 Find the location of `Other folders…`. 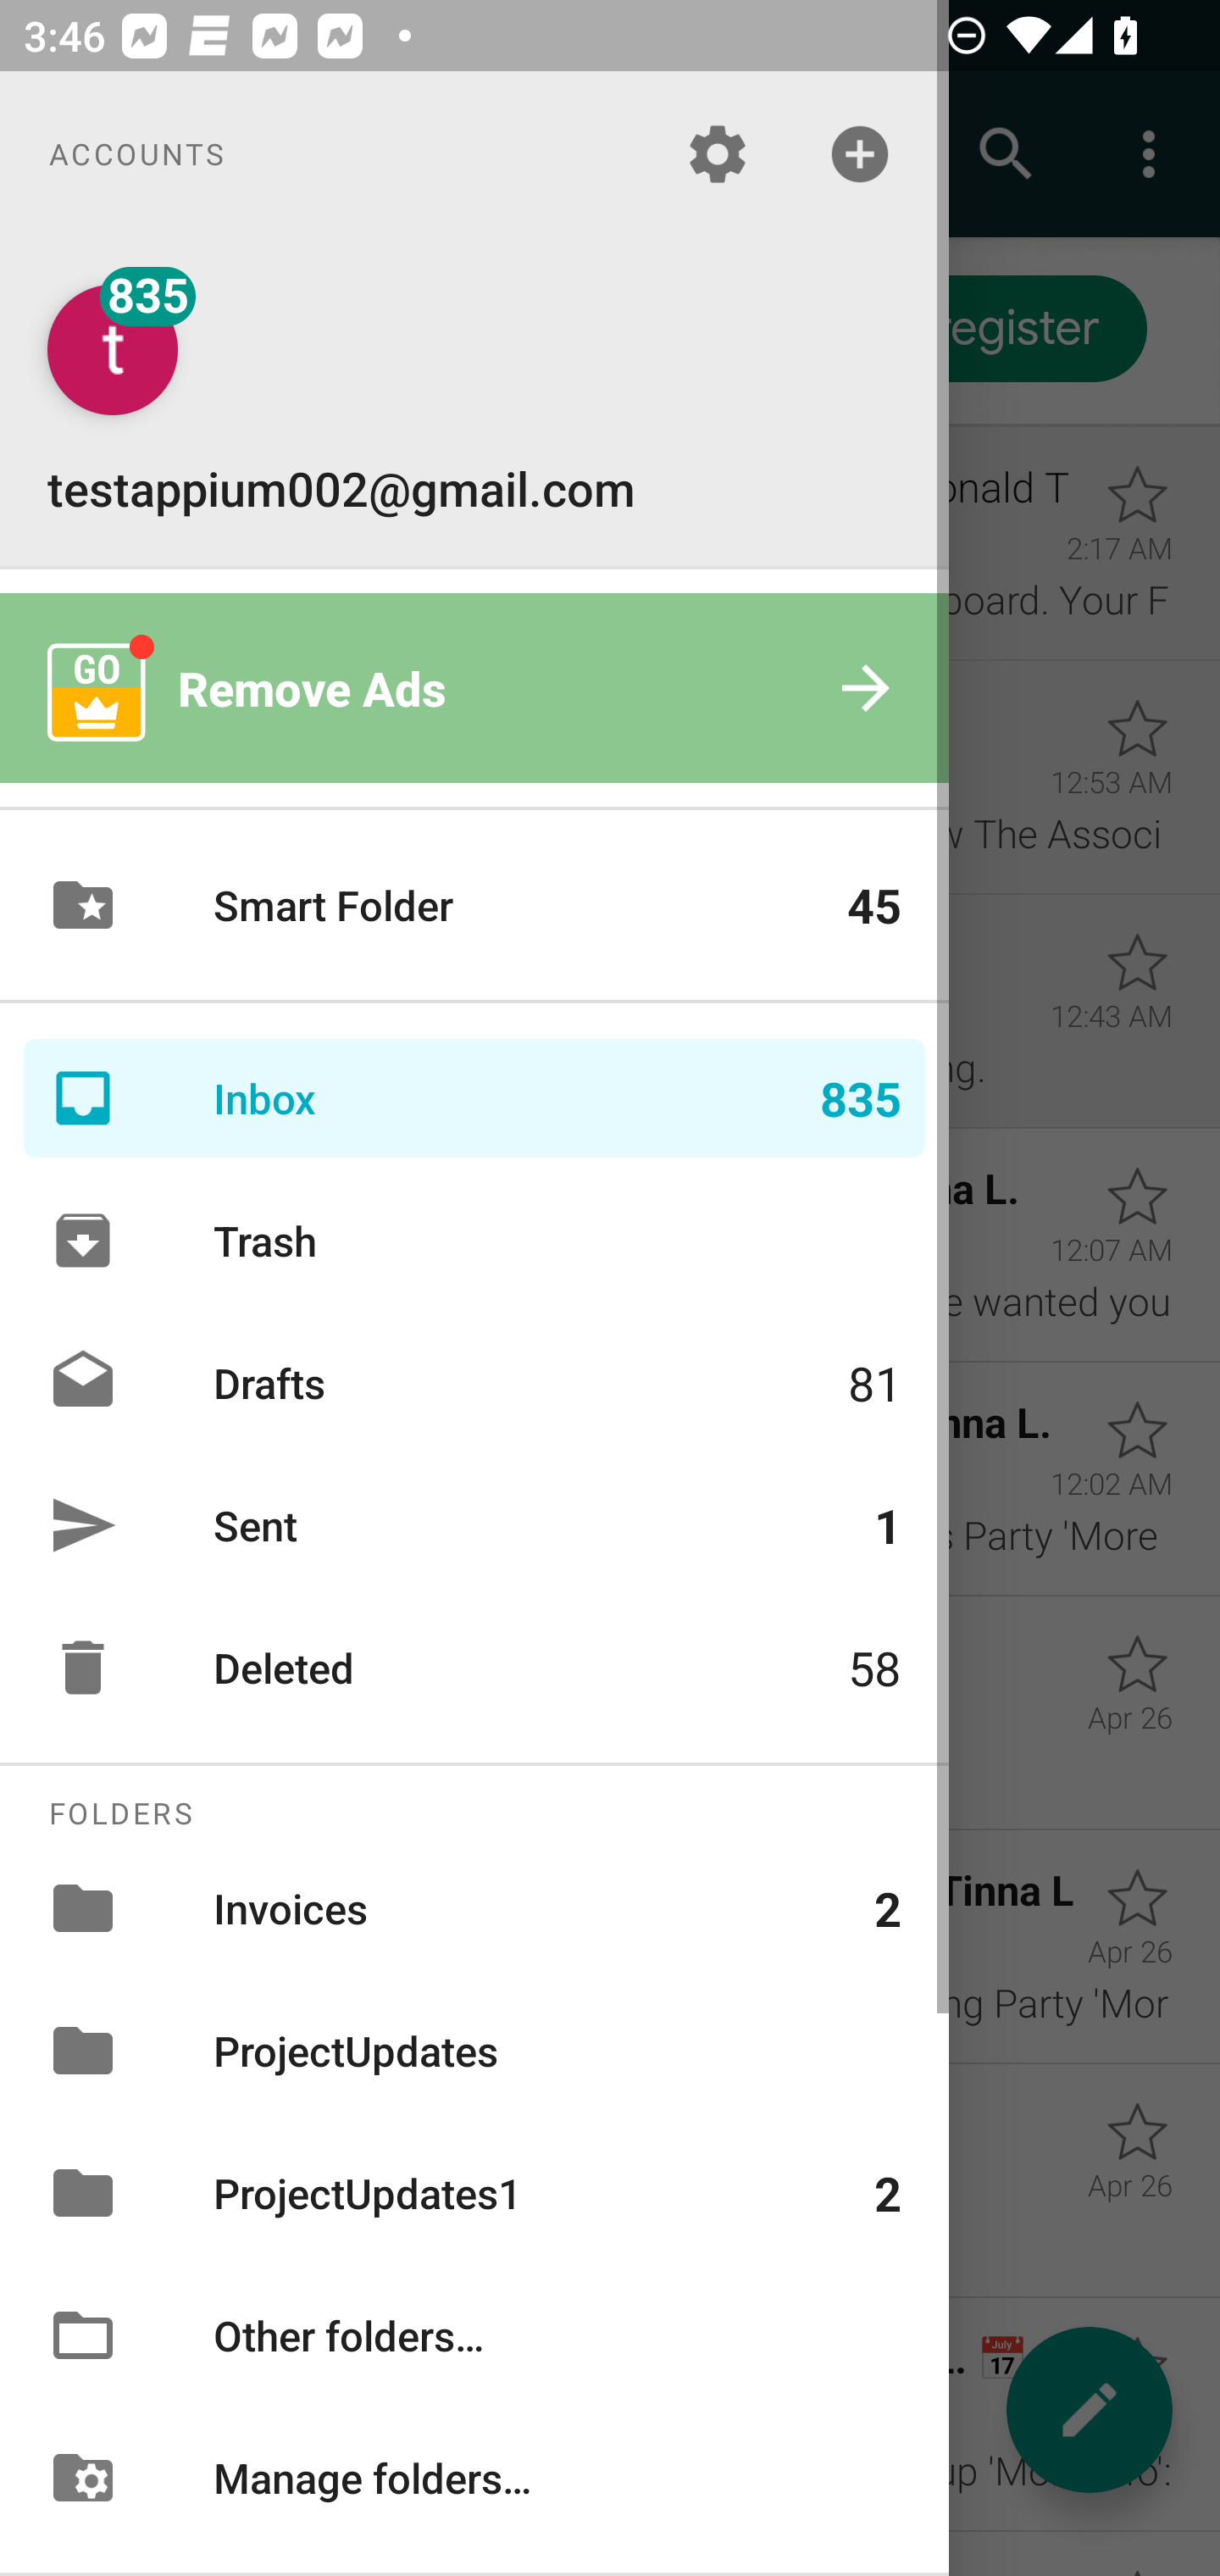

Other folders… is located at coordinates (474, 2335).